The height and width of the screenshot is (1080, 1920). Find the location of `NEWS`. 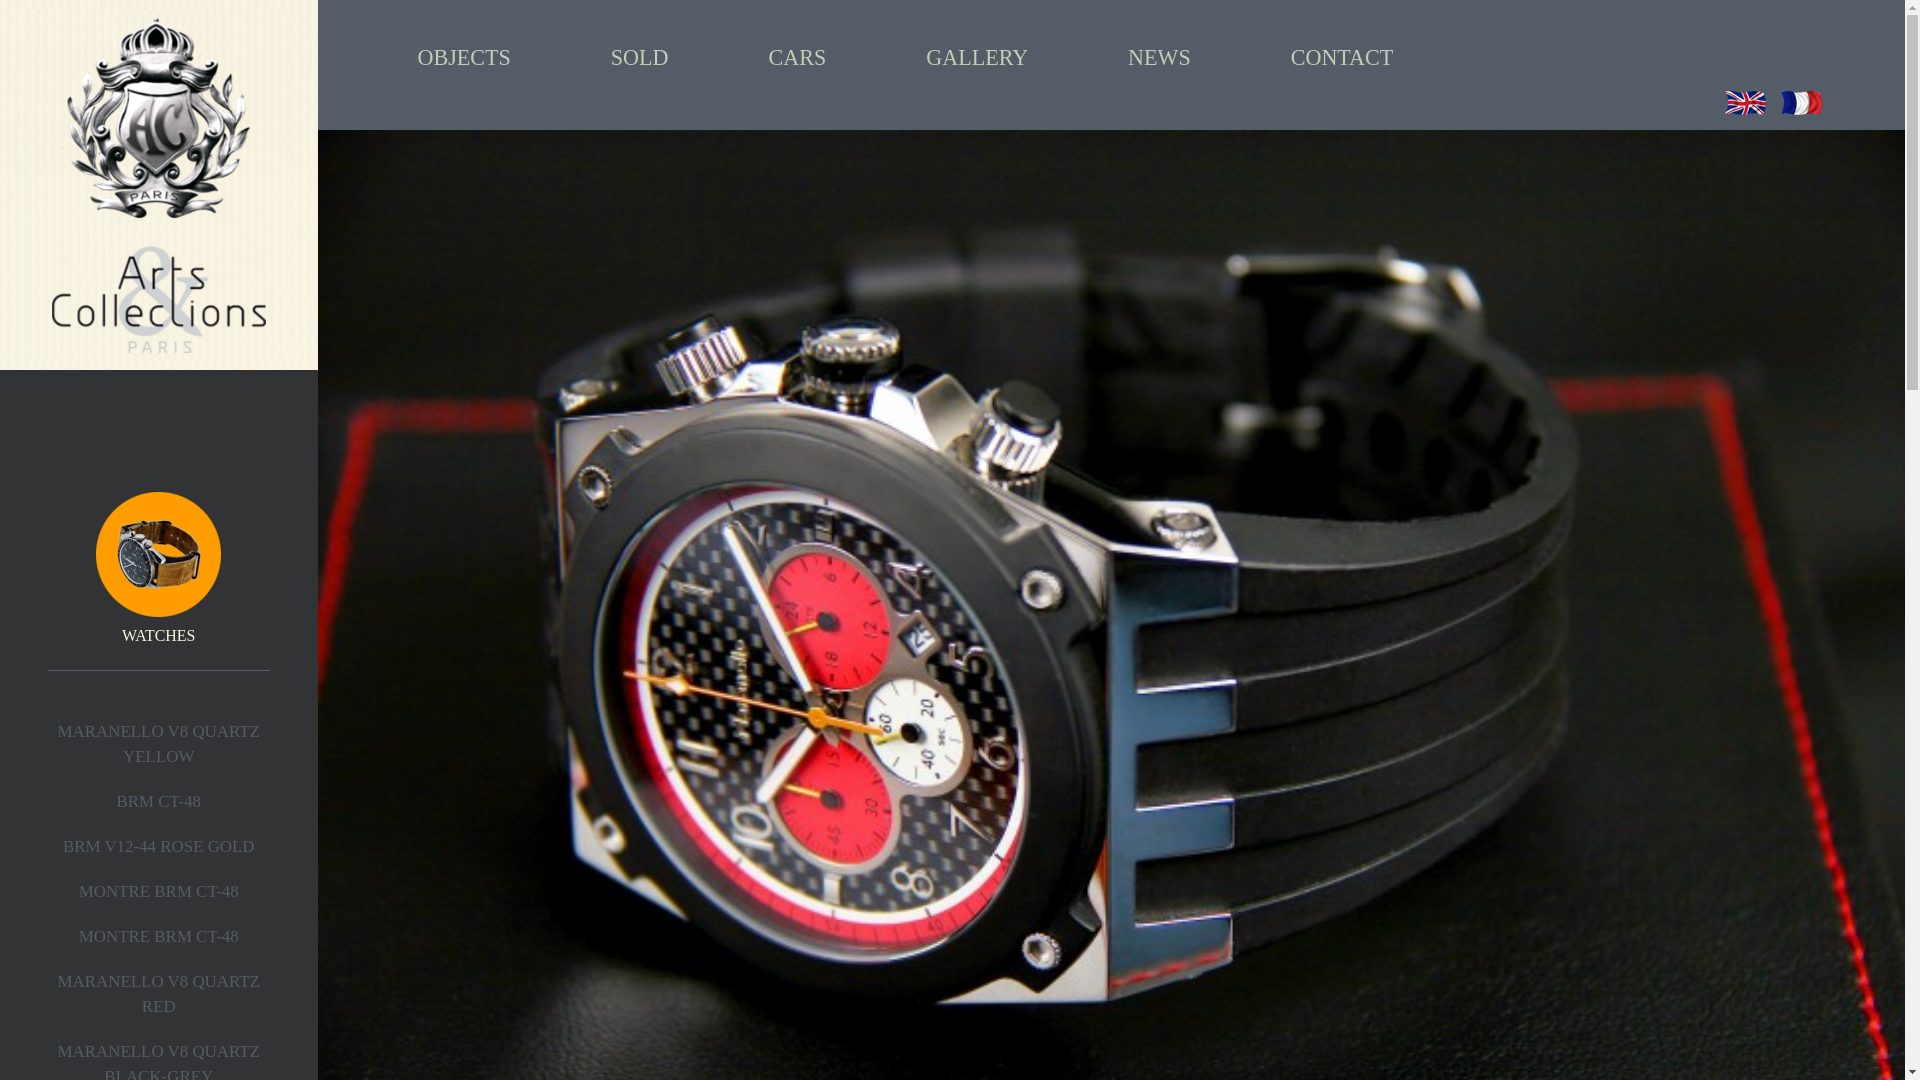

NEWS is located at coordinates (1158, 58).